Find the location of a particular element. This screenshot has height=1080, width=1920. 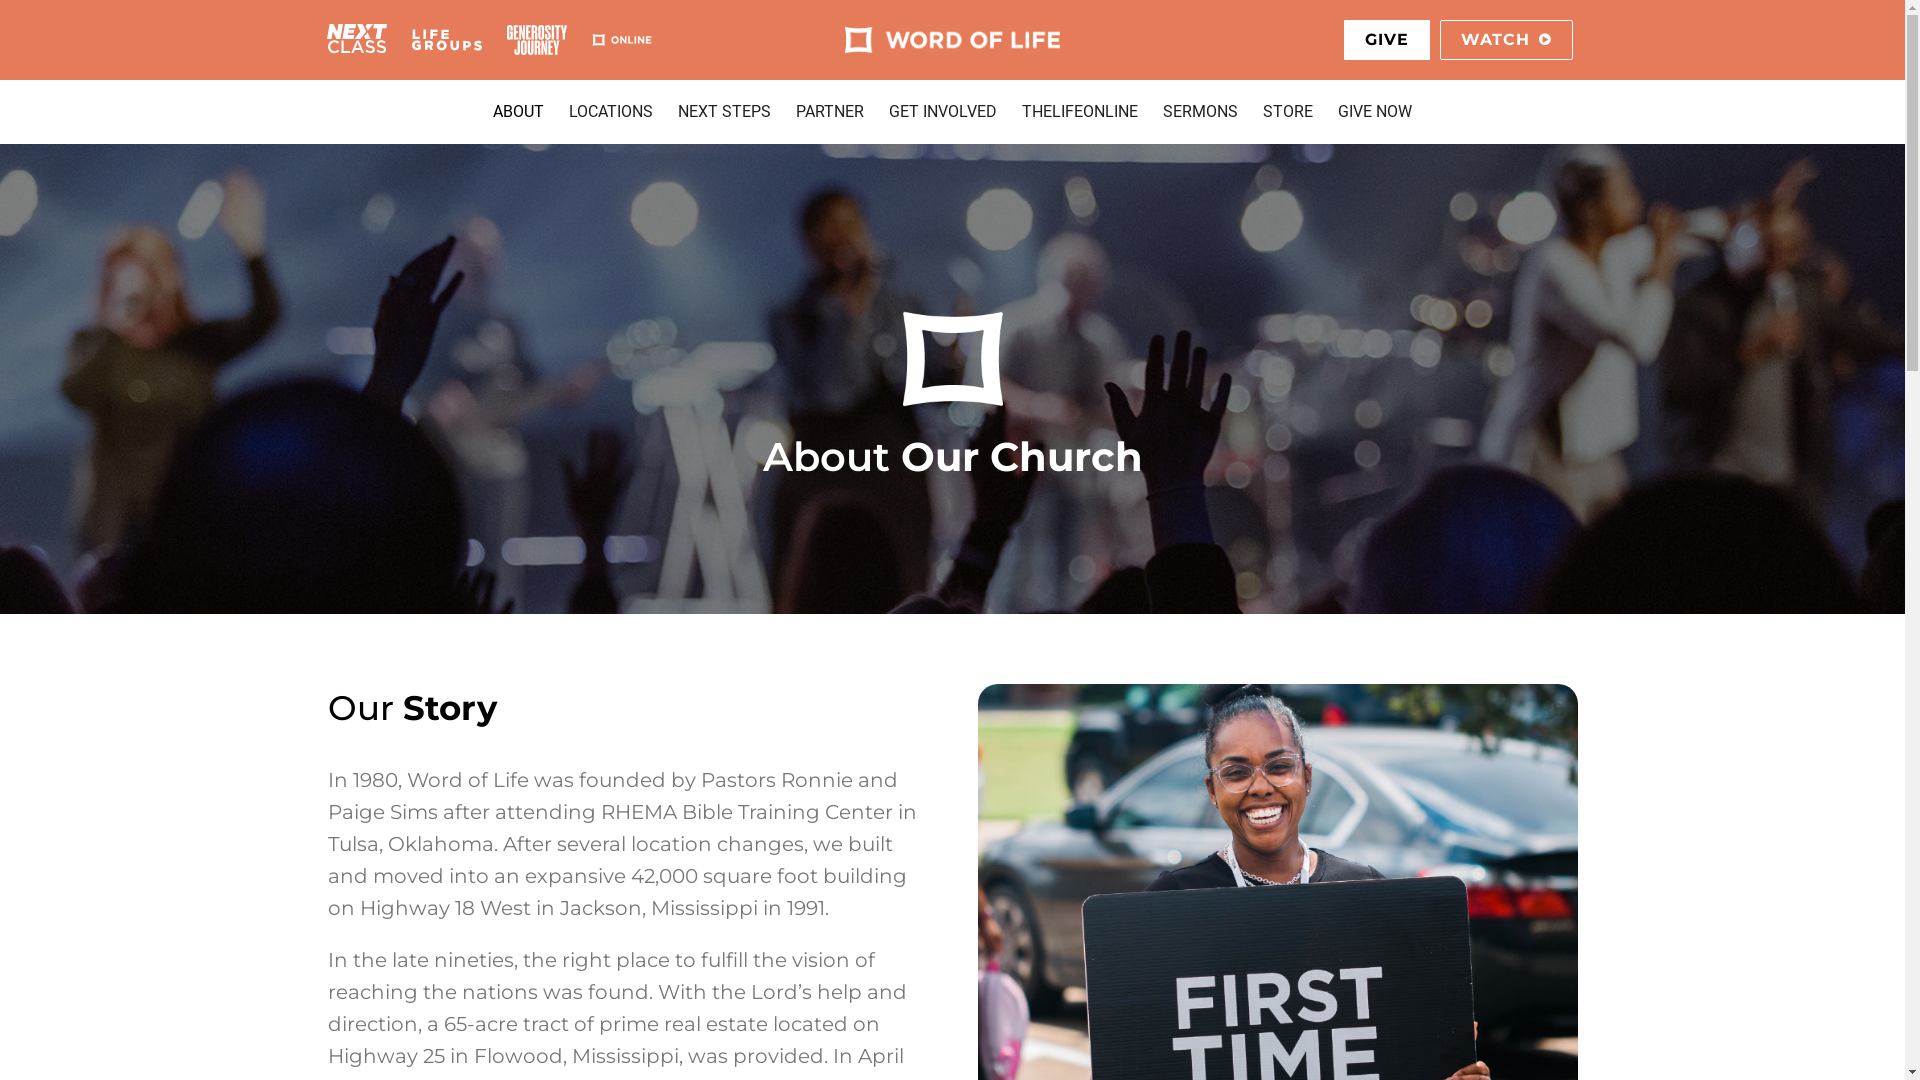

STORE is located at coordinates (1288, 112).